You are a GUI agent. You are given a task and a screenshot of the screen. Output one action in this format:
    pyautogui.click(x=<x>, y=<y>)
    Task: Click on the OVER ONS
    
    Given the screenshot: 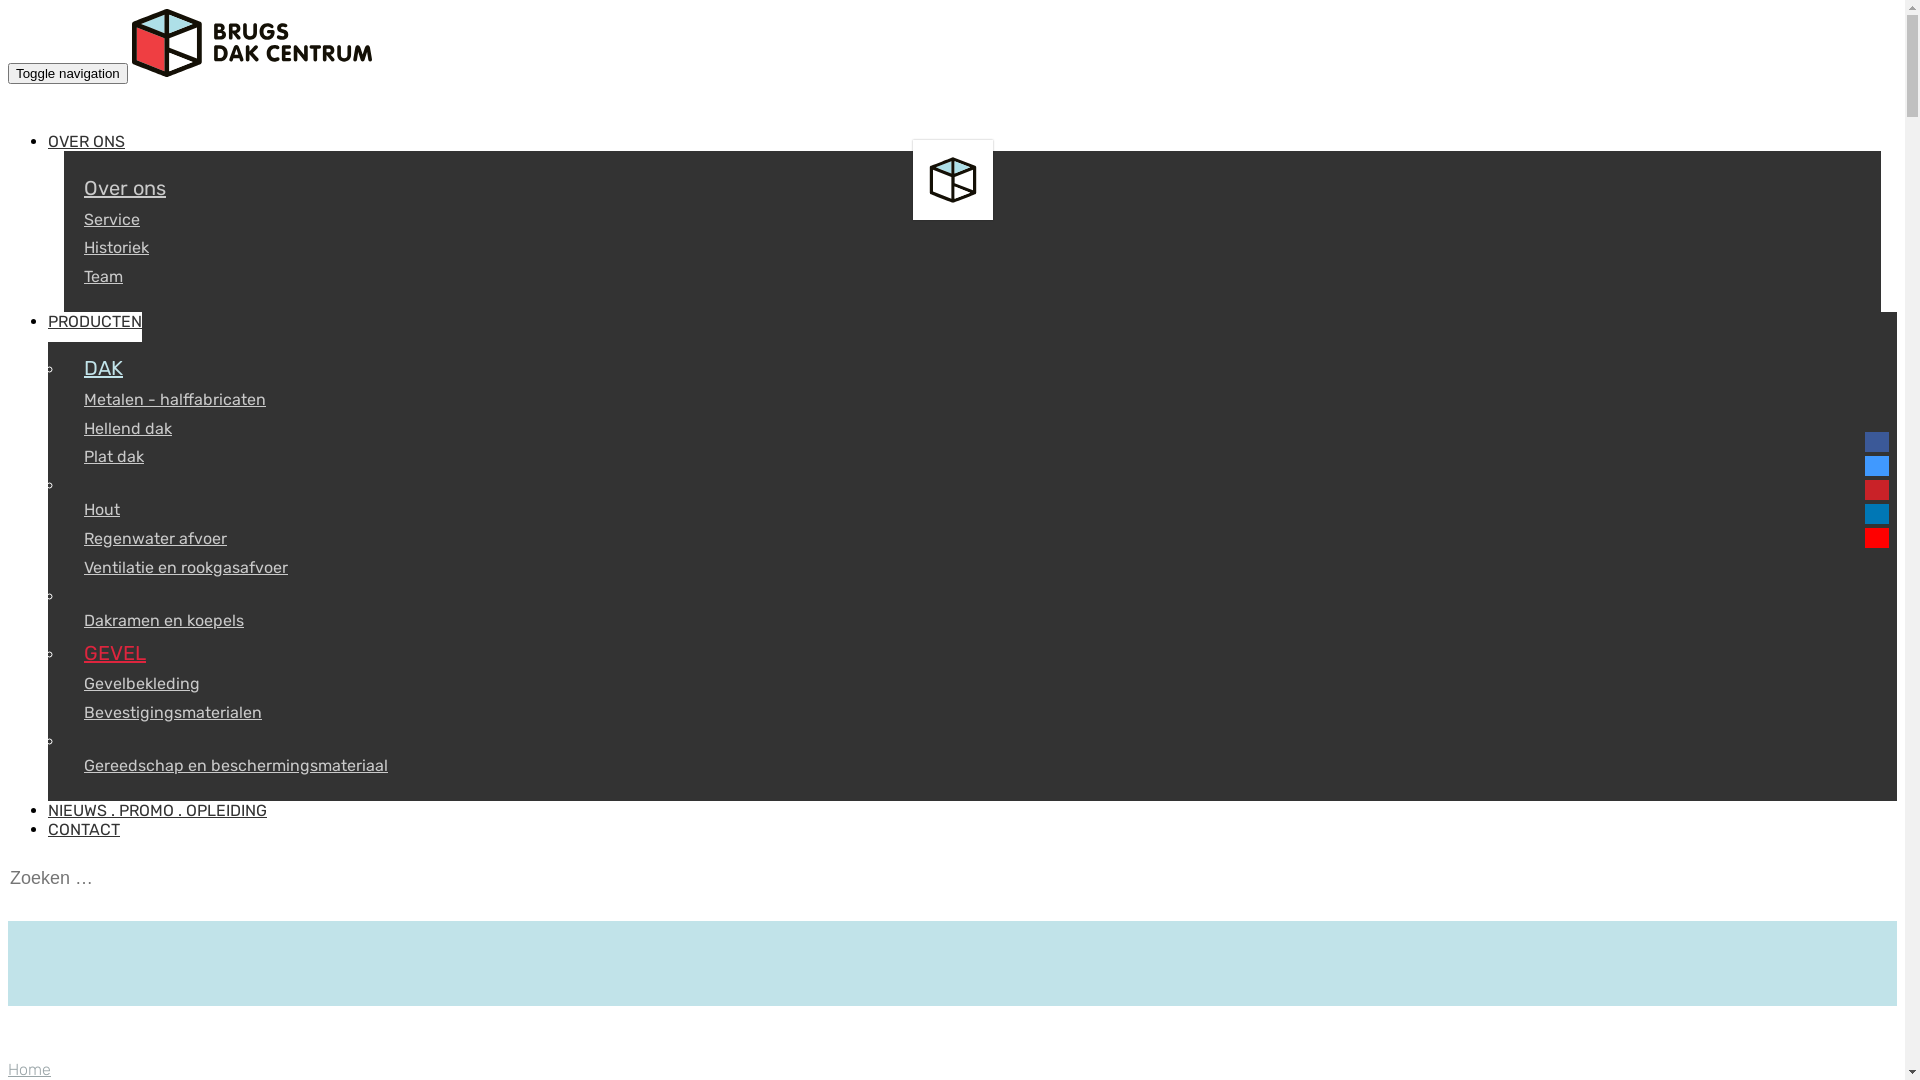 What is the action you would take?
    pyautogui.click(x=86, y=149)
    